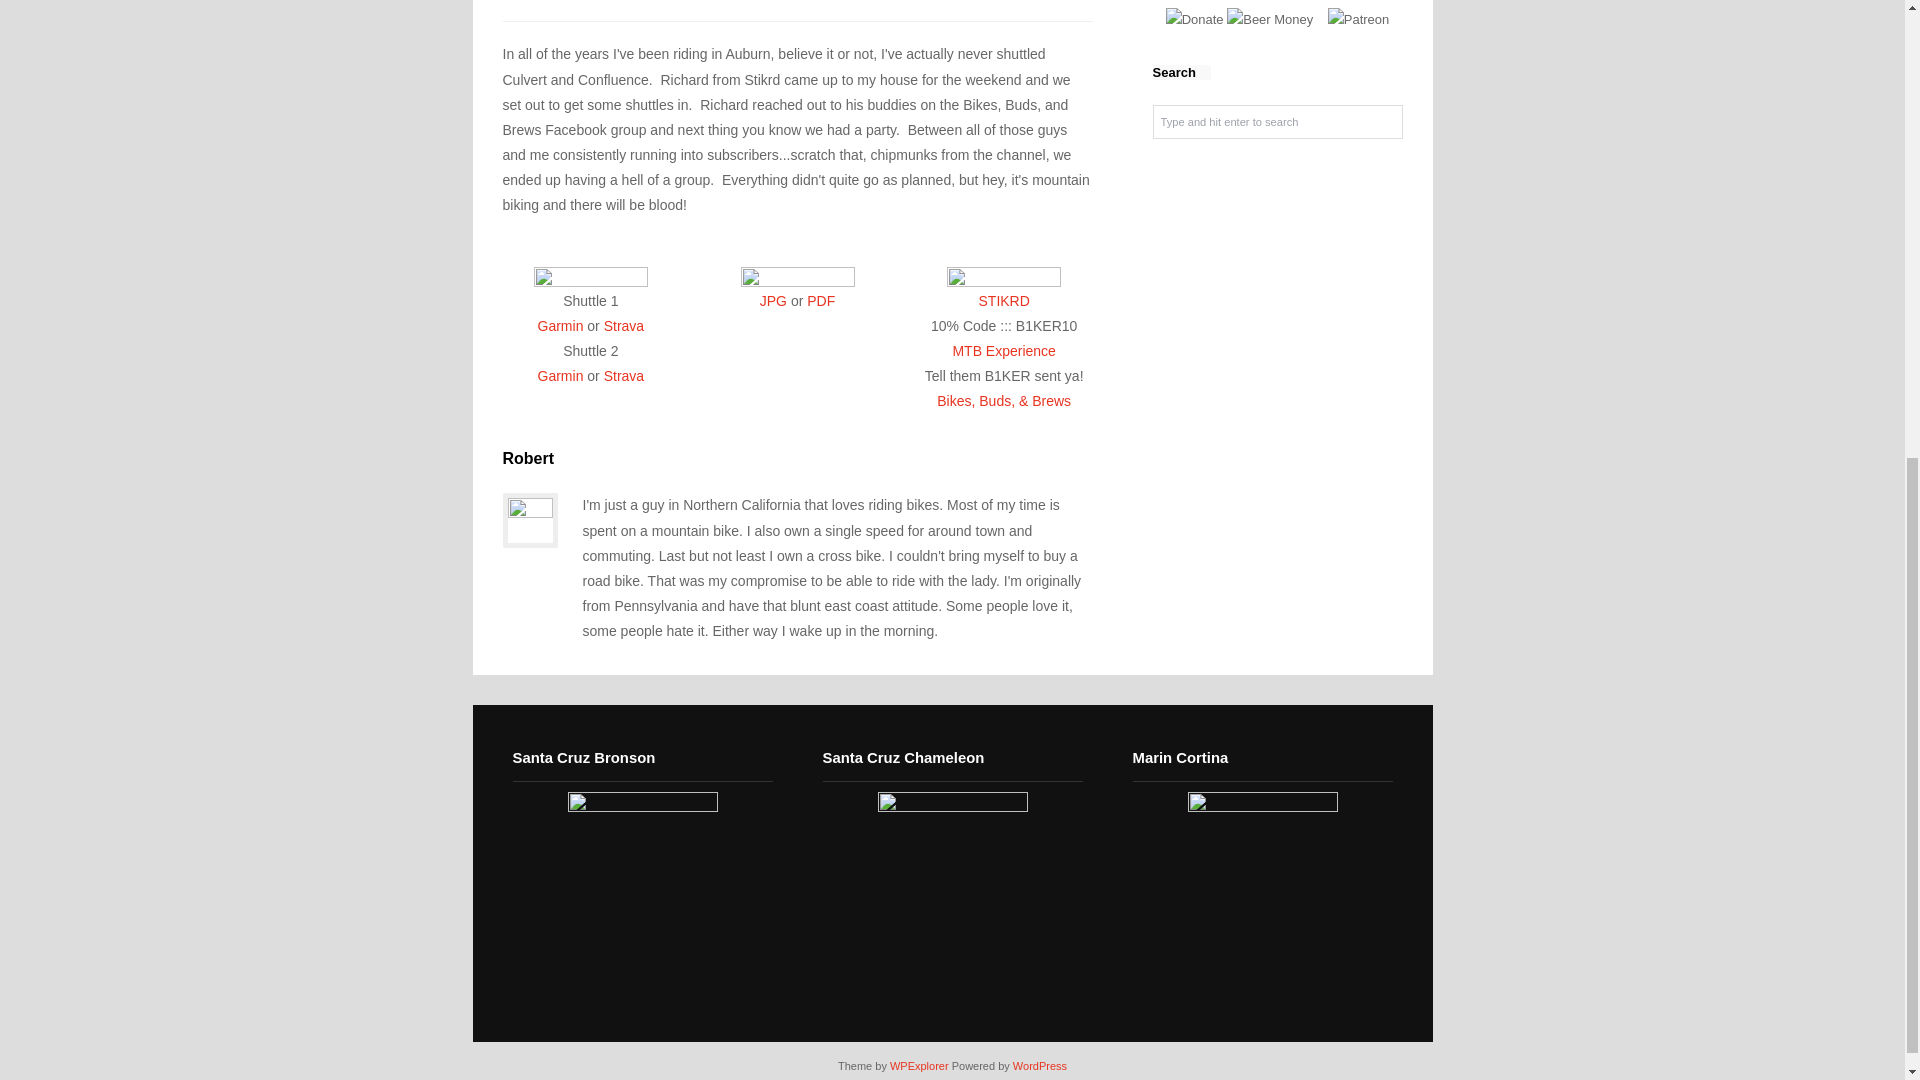  What do you see at coordinates (560, 376) in the screenshot?
I see `Garmin` at bounding box center [560, 376].